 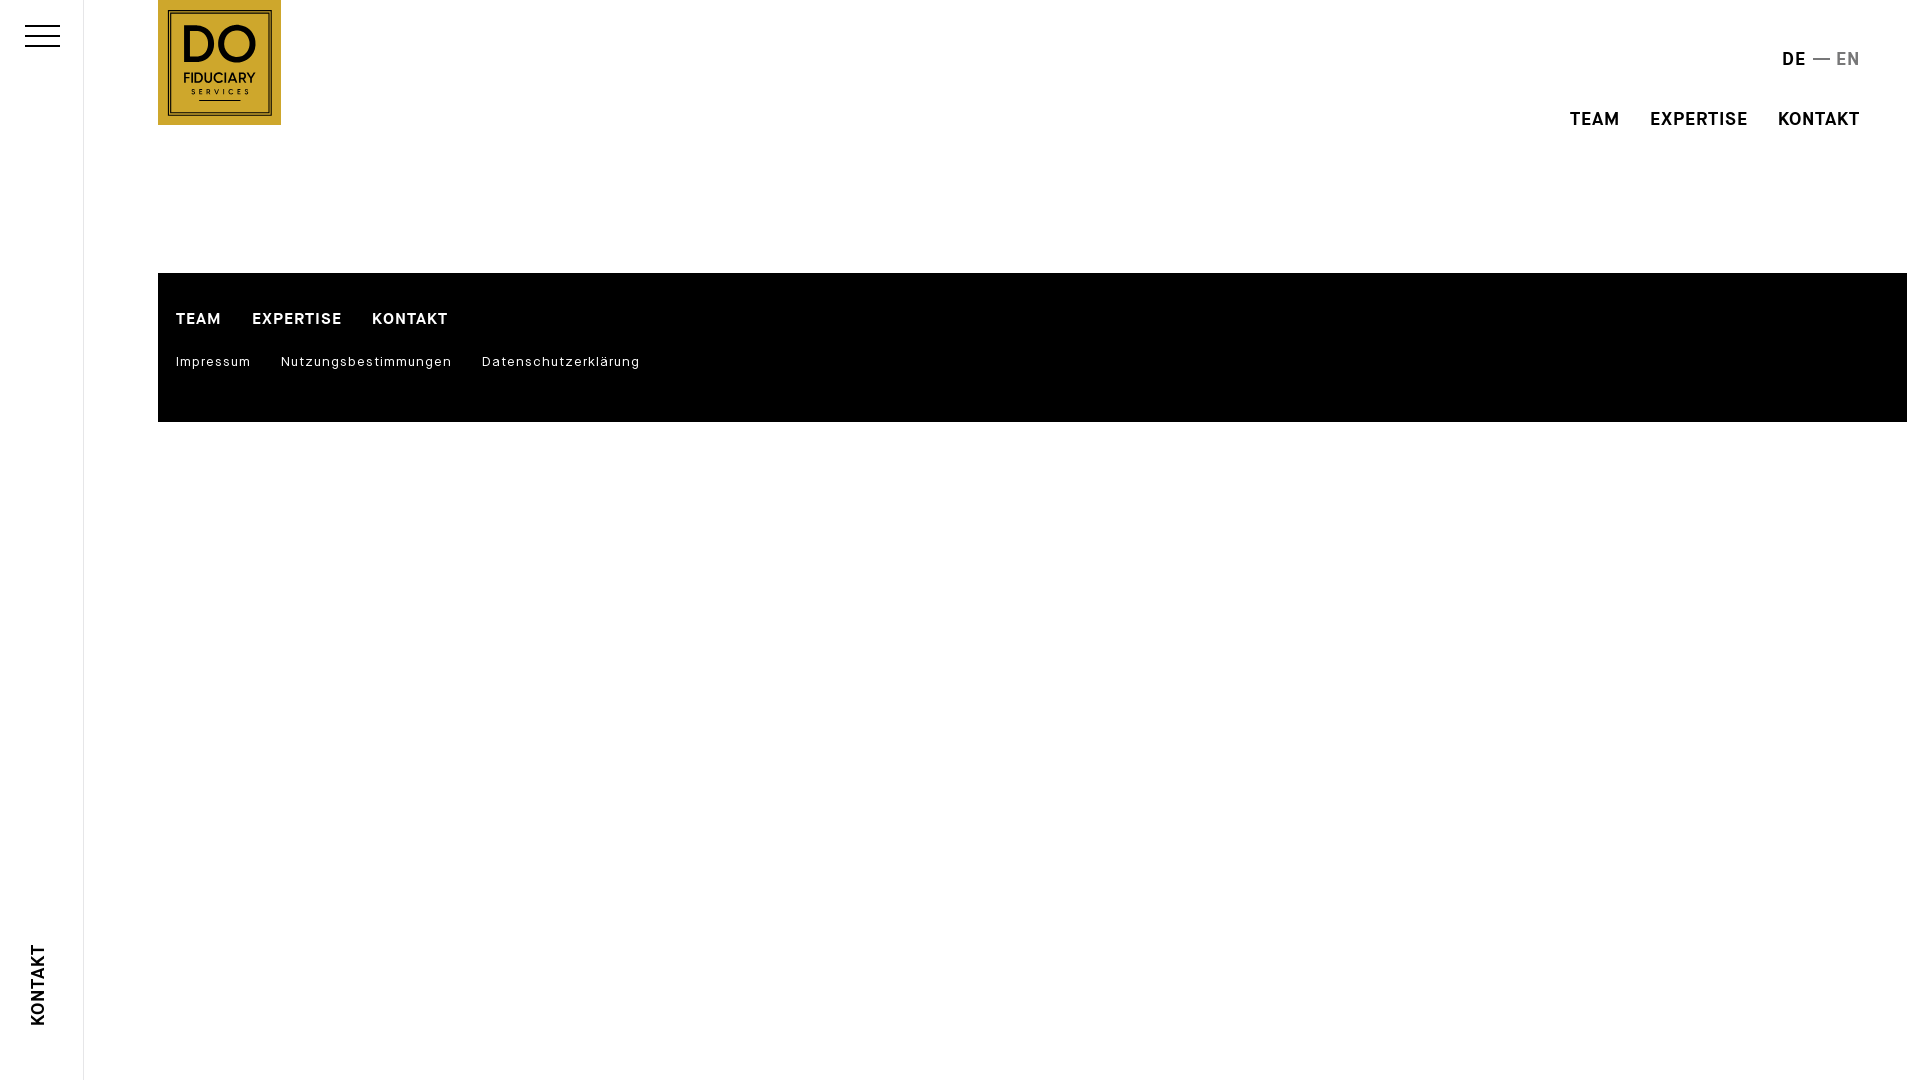 What do you see at coordinates (199, 320) in the screenshot?
I see `TEAM` at bounding box center [199, 320].